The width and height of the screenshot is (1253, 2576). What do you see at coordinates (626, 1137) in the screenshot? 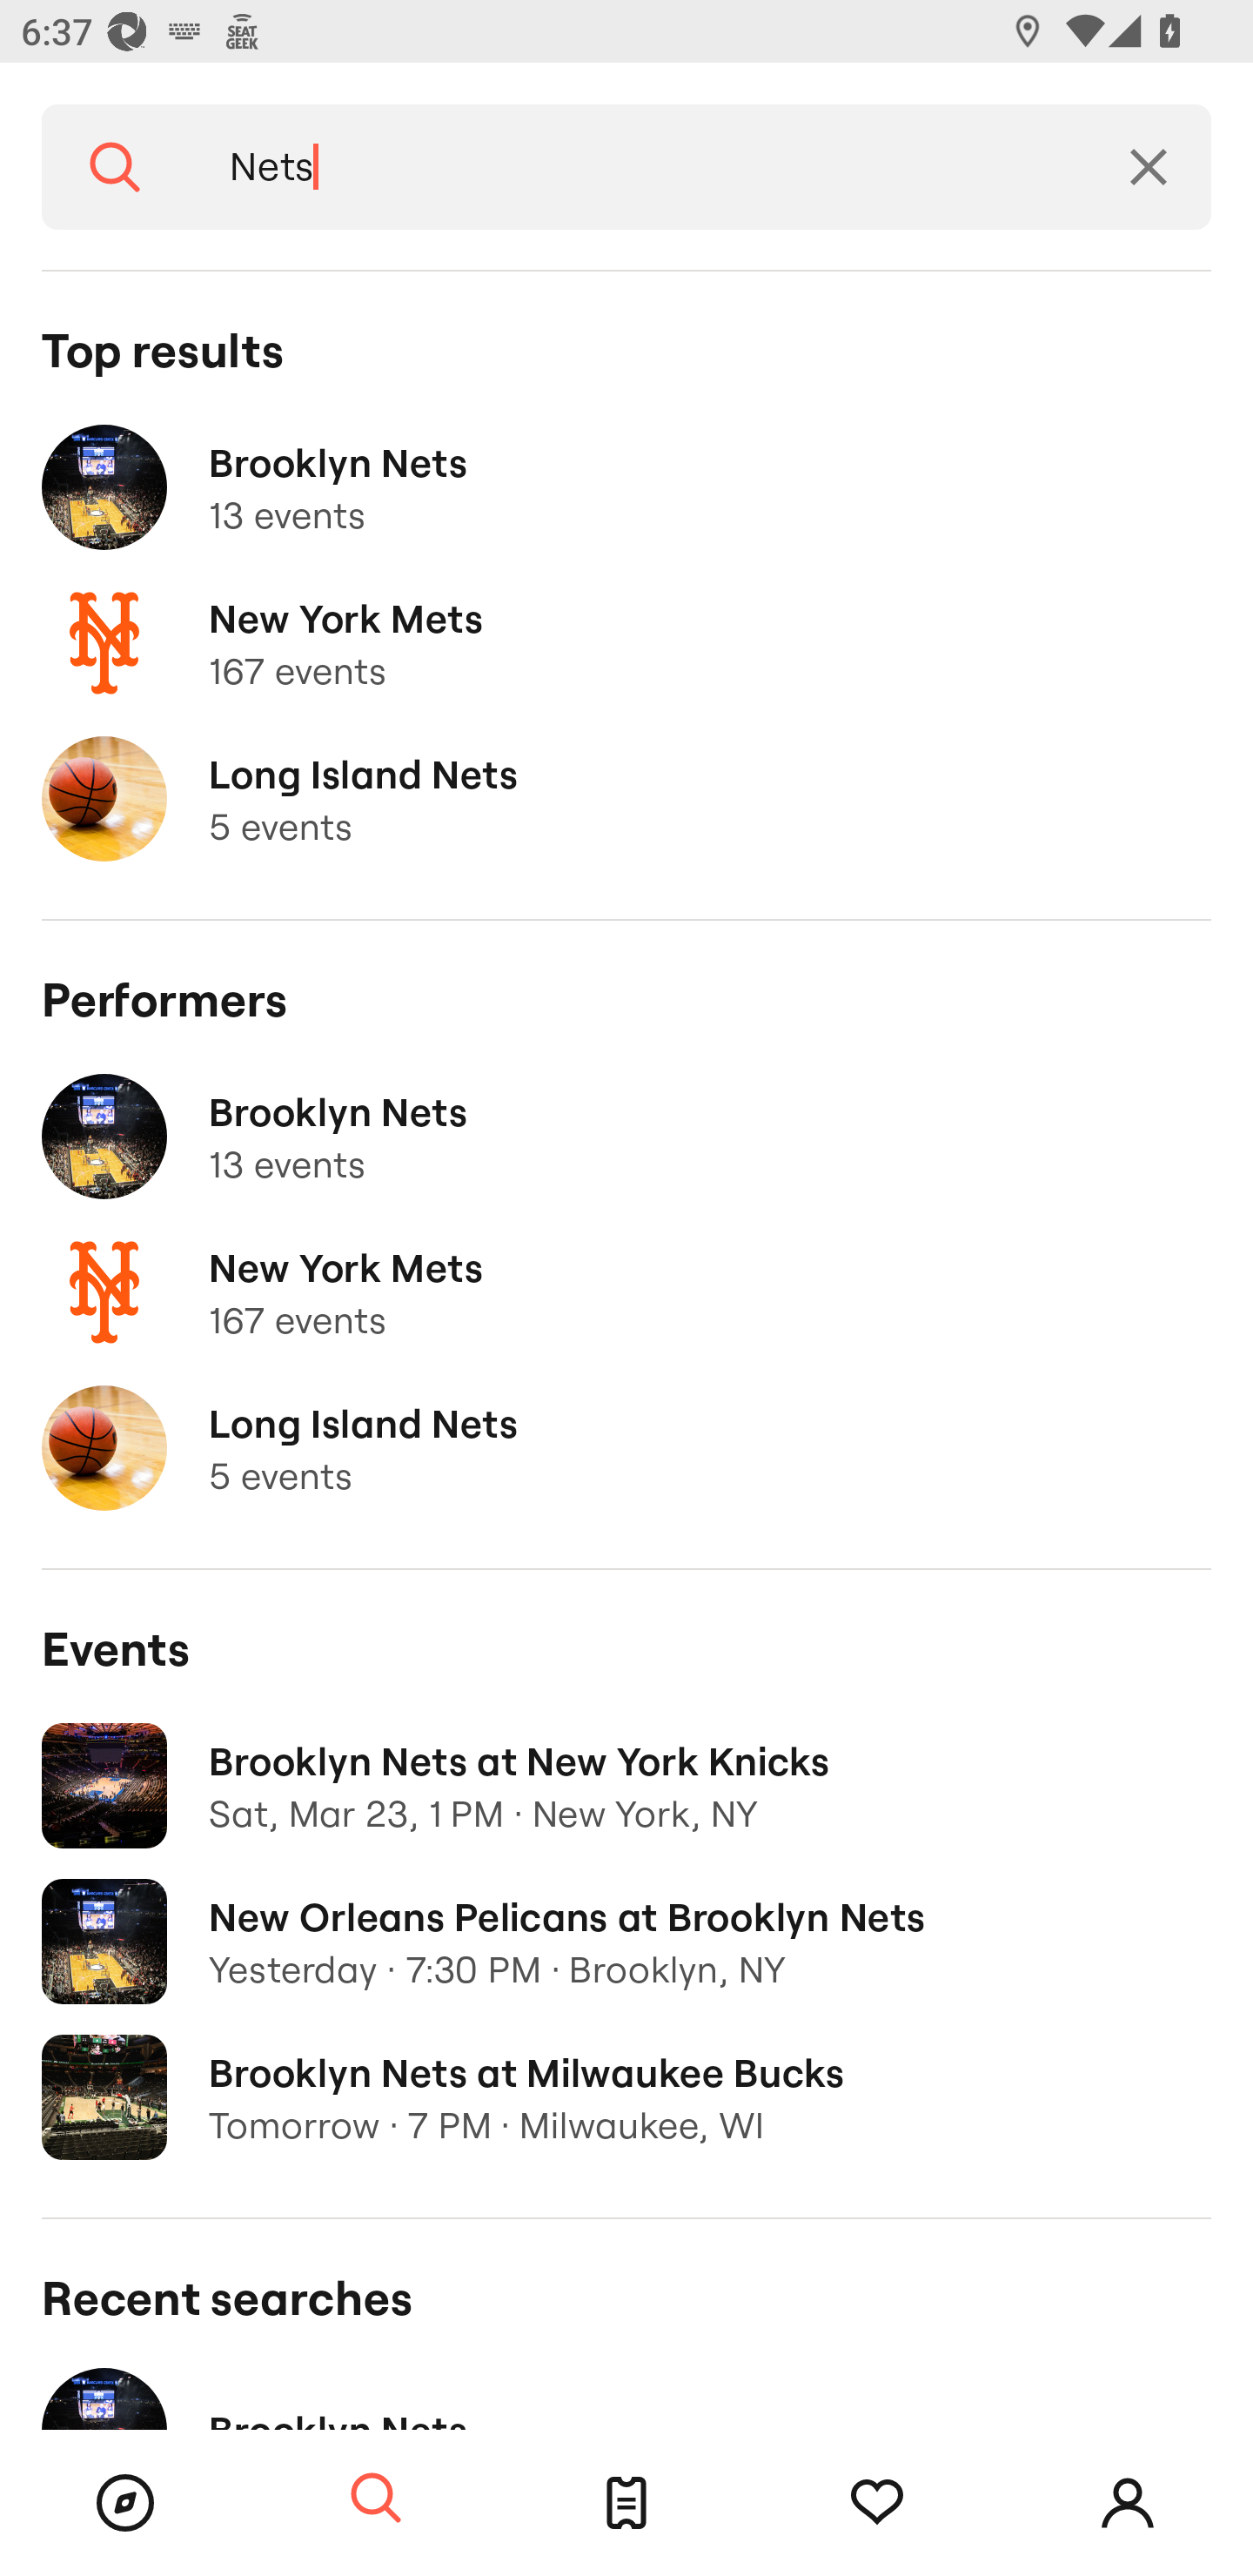
I see `Brooklyn Nets 13 events` at bounding box center [626, 1137].